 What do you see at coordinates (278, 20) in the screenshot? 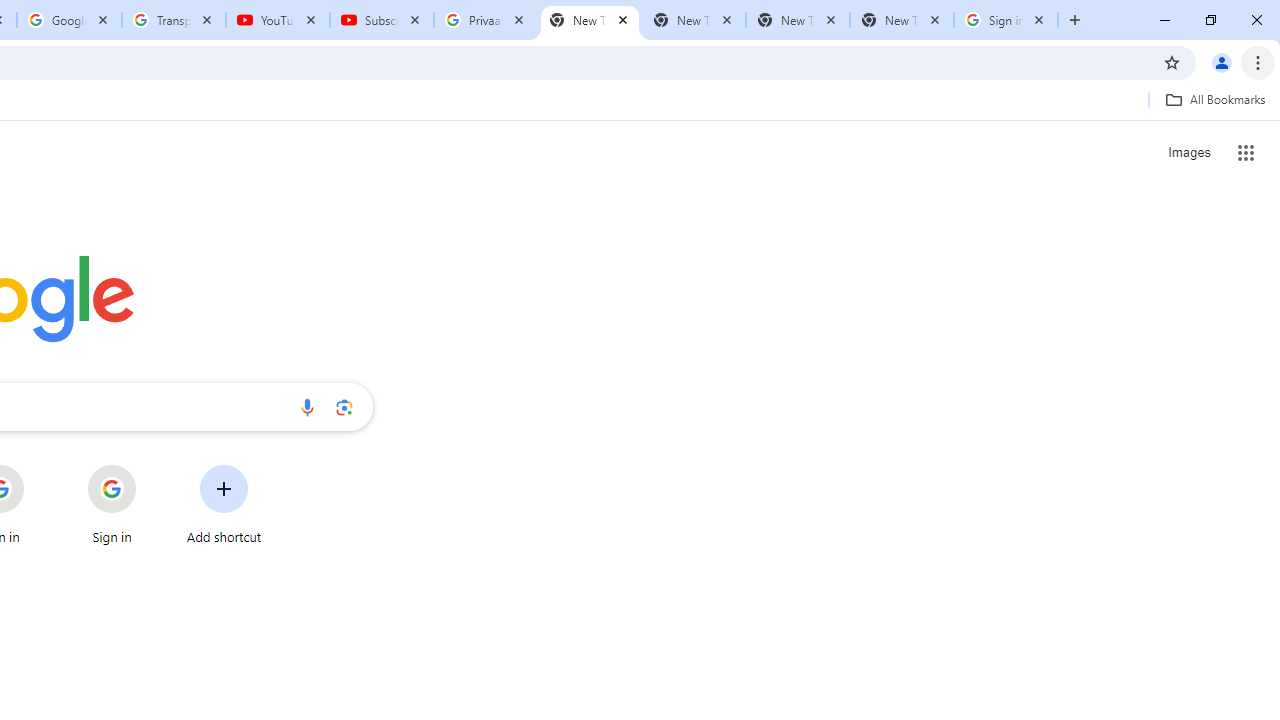
I see `YouTube` at bounding box center [278, 20].